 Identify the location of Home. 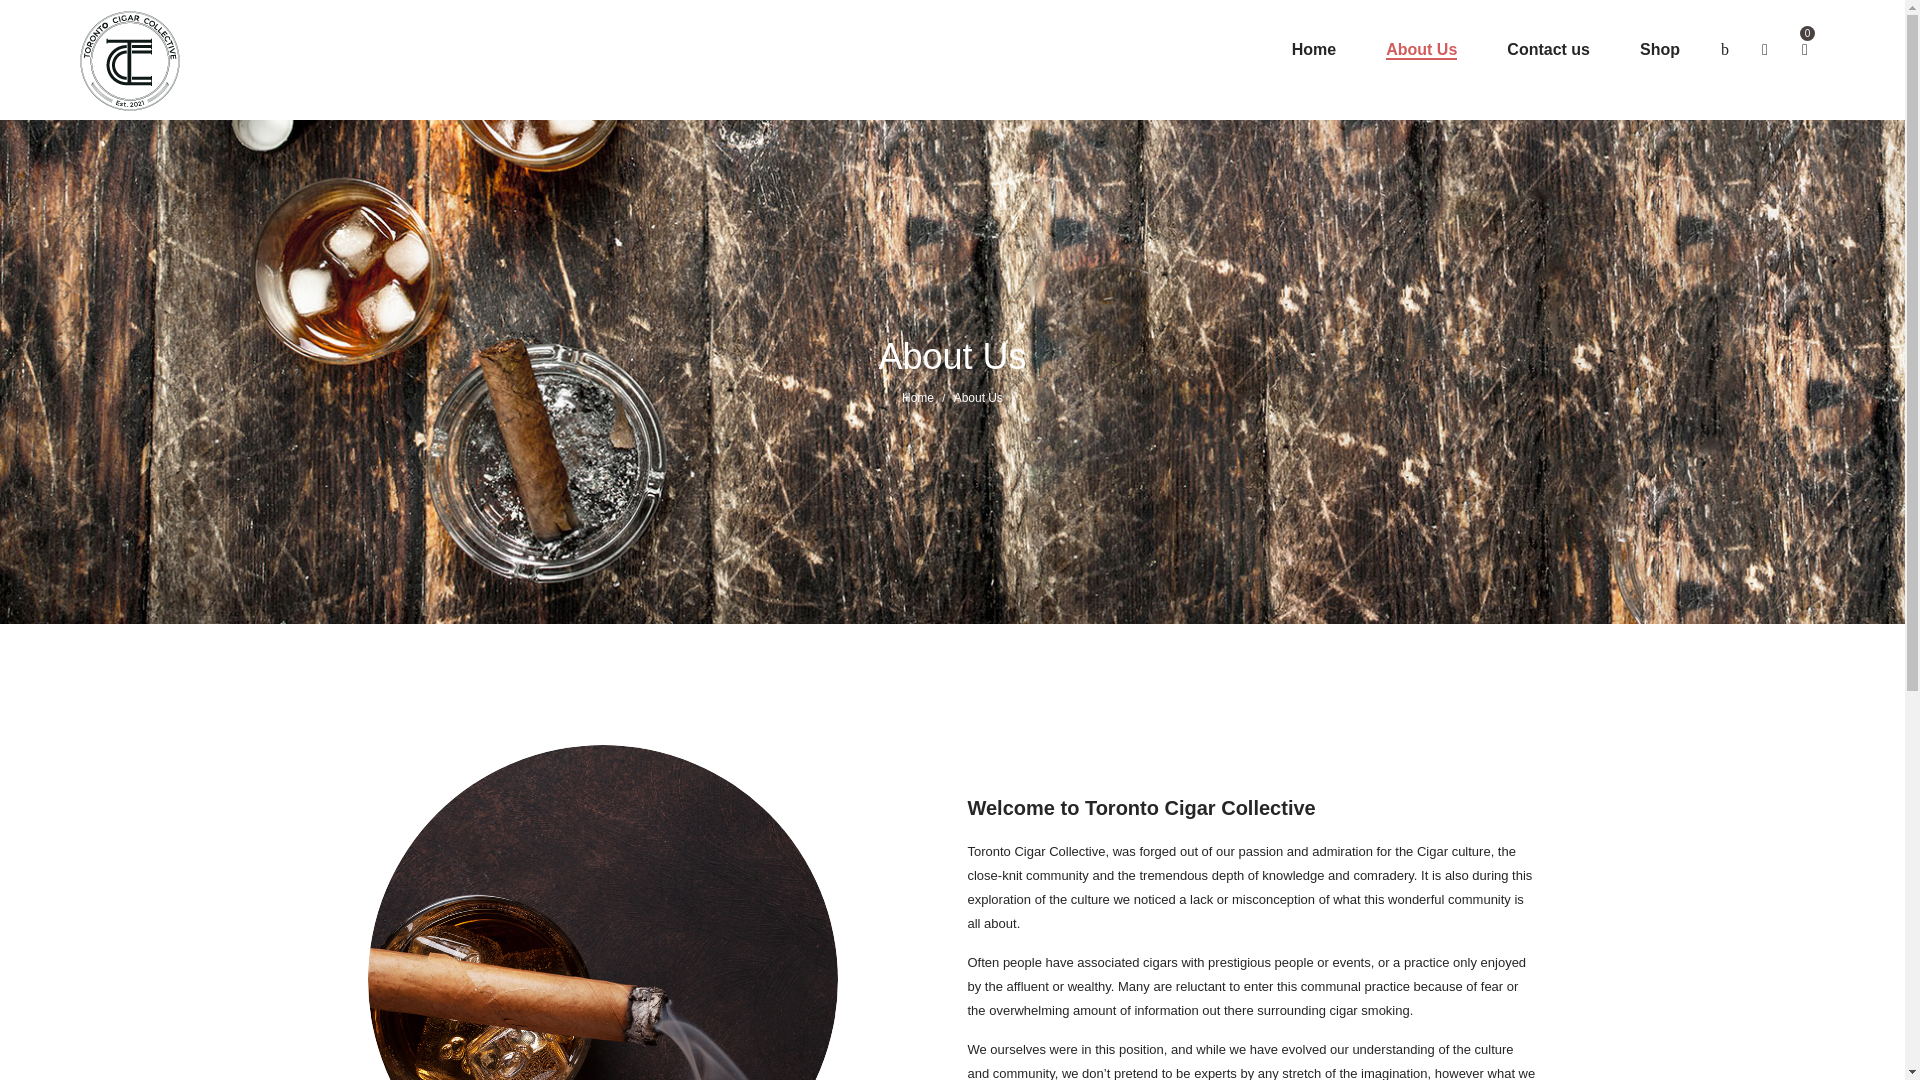
(1314, 50).